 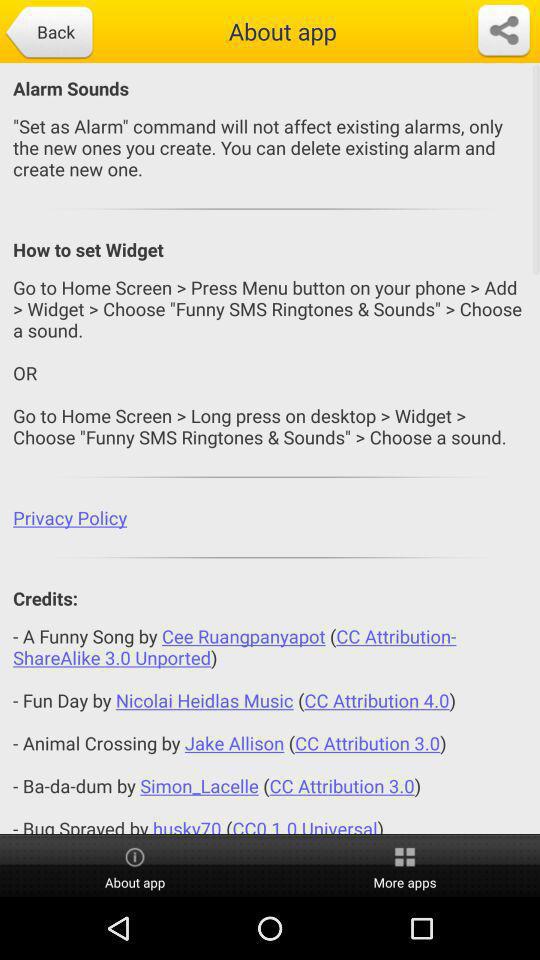 What do you see at coordinates (270, 518) in the screenshot?
I see `open the privacy policy app` at bounding box center [270, 518].